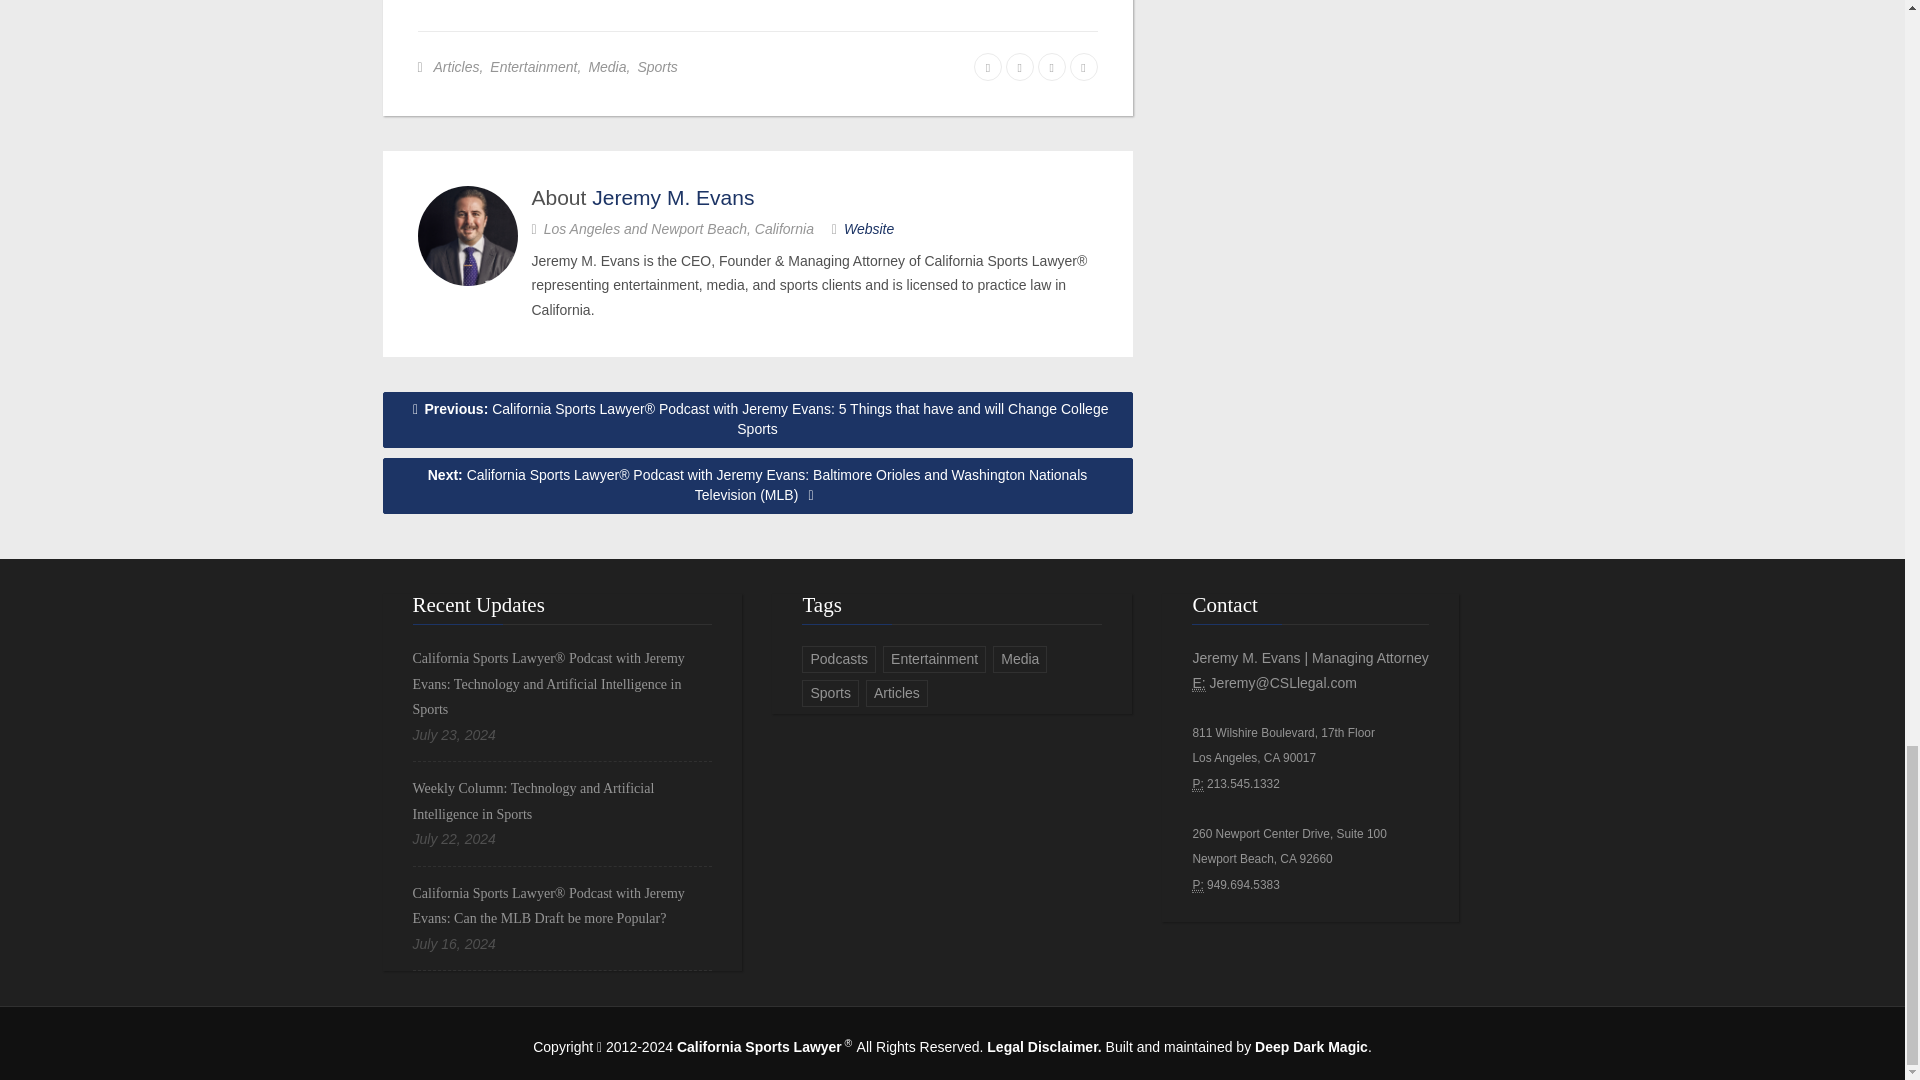 Image resolution: width=1920 pixels, height=1080 pixels. I want to click on Website, so click(869, 228).